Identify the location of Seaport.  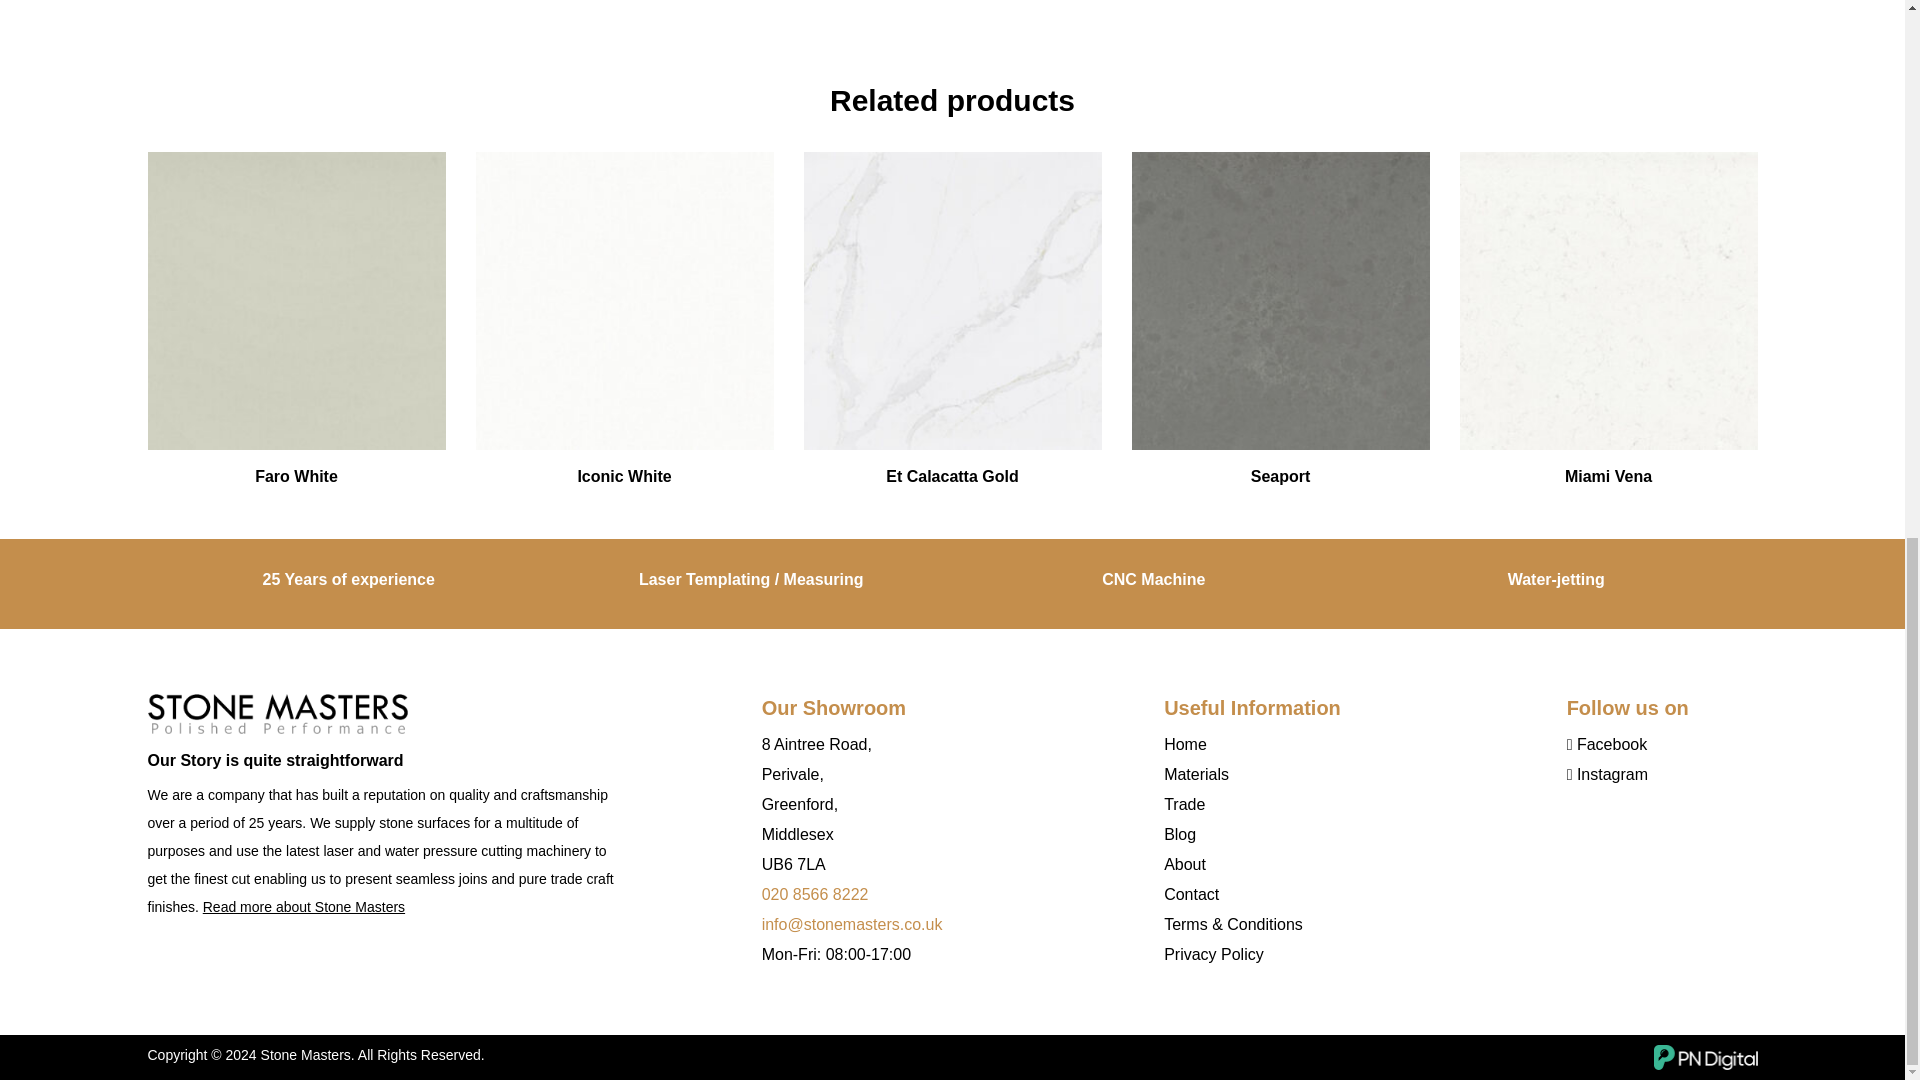
(1281, 301).